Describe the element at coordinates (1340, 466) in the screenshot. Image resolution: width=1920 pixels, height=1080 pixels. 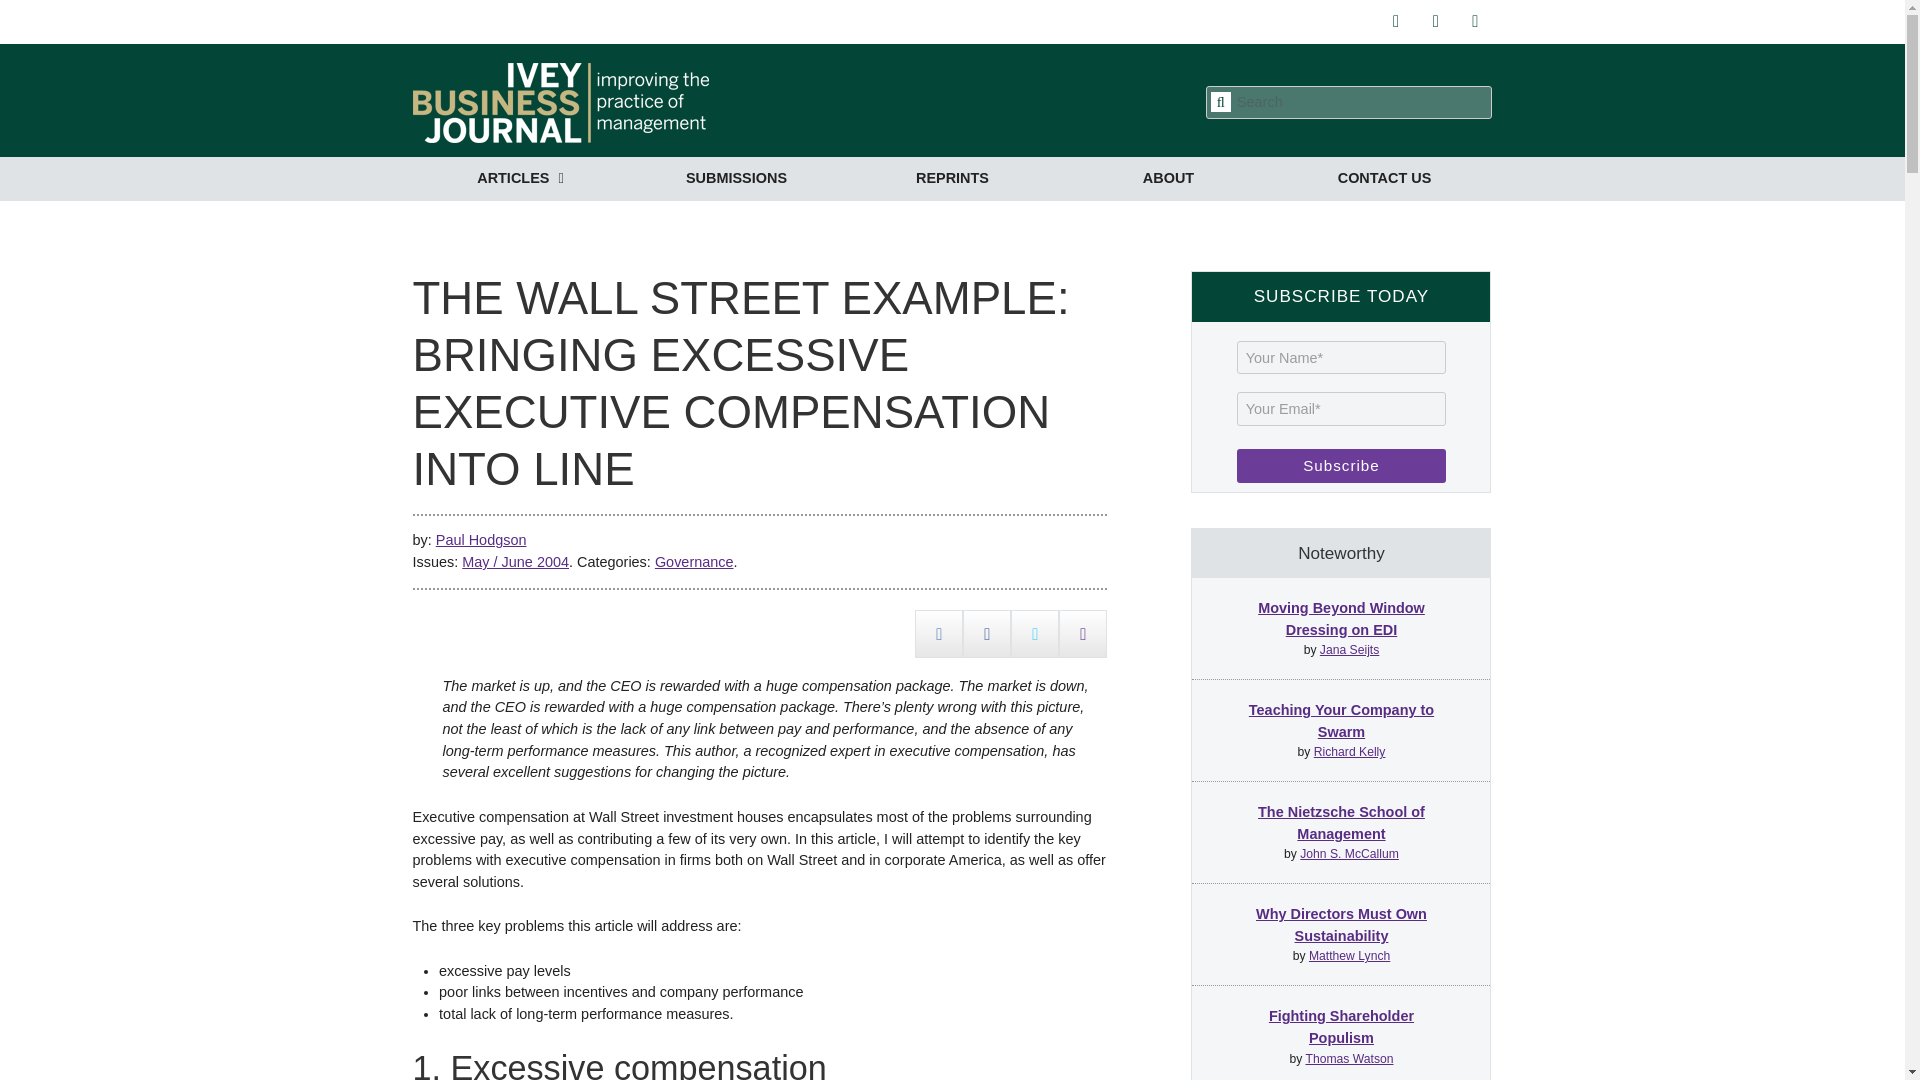
I see `Subscribe` at that location.